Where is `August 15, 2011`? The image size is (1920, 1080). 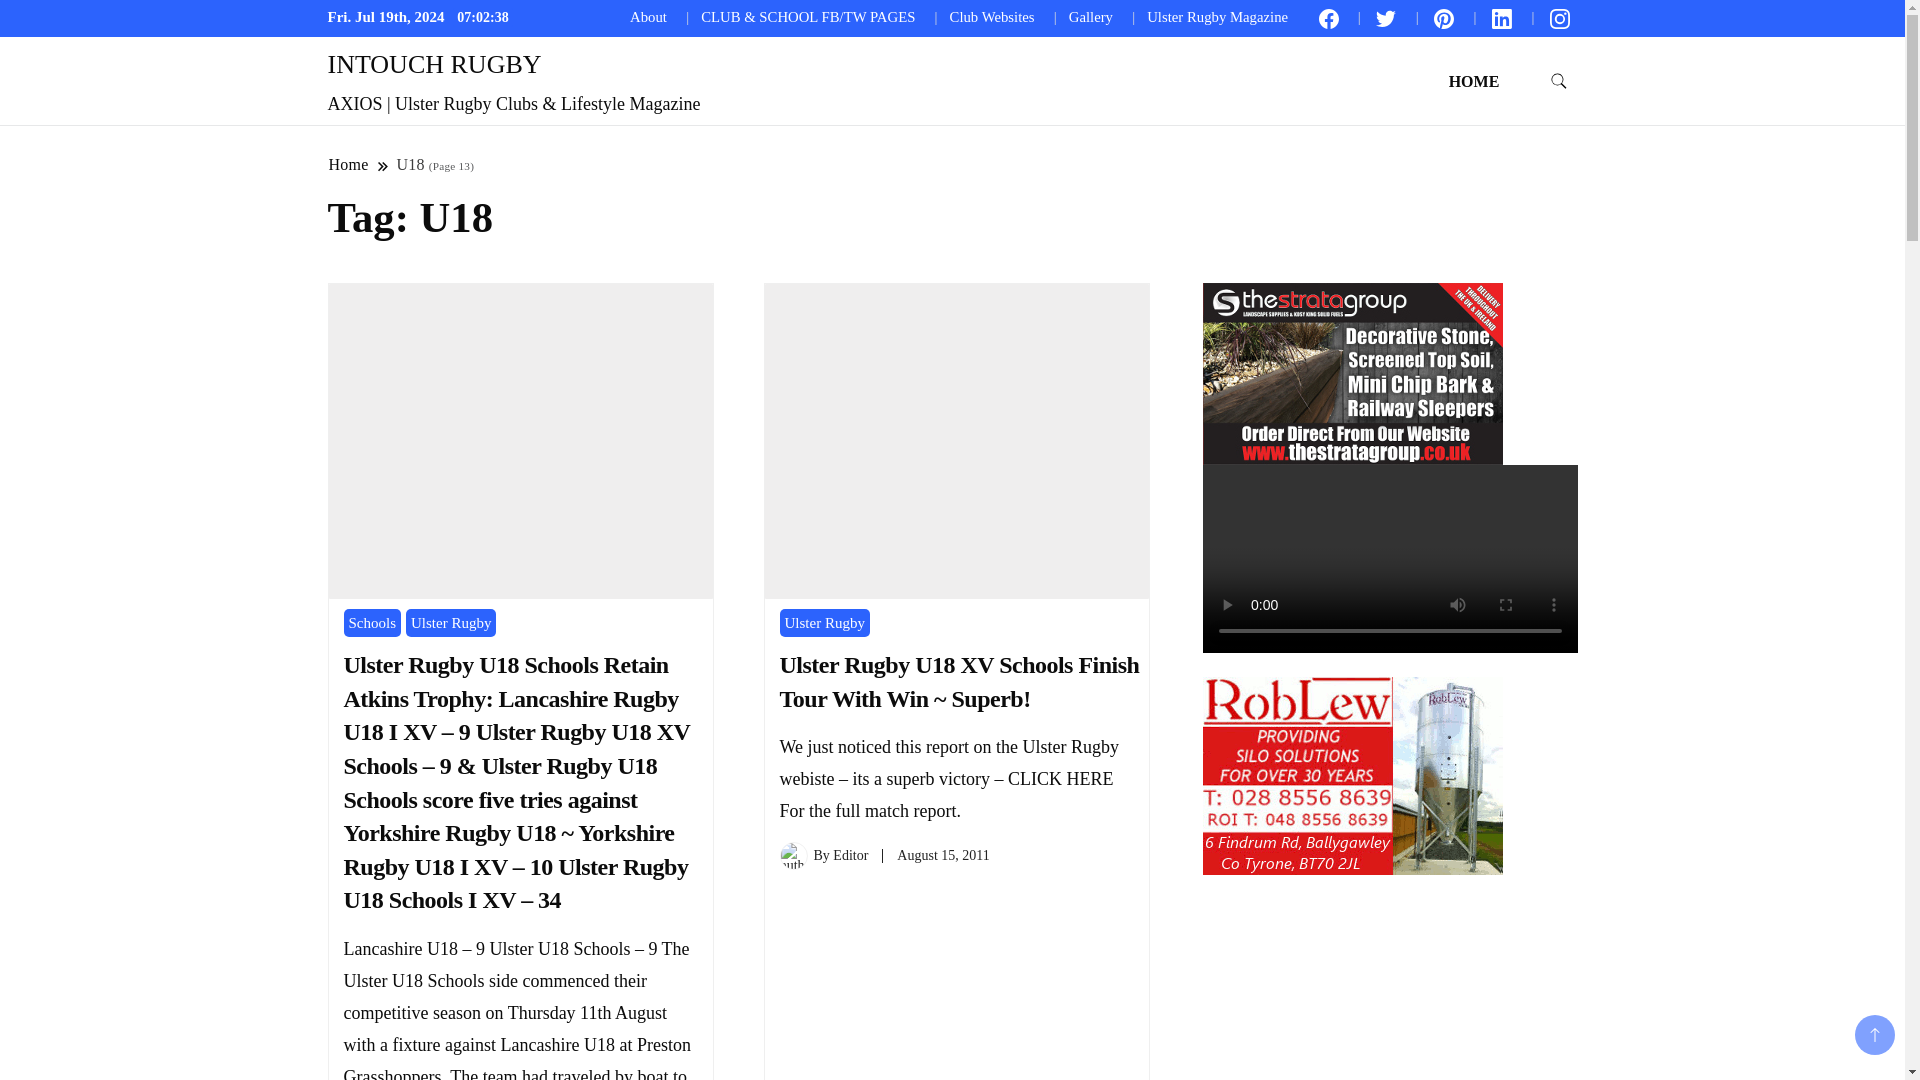 August 15, 2011 is located at coordinates (942, 854).